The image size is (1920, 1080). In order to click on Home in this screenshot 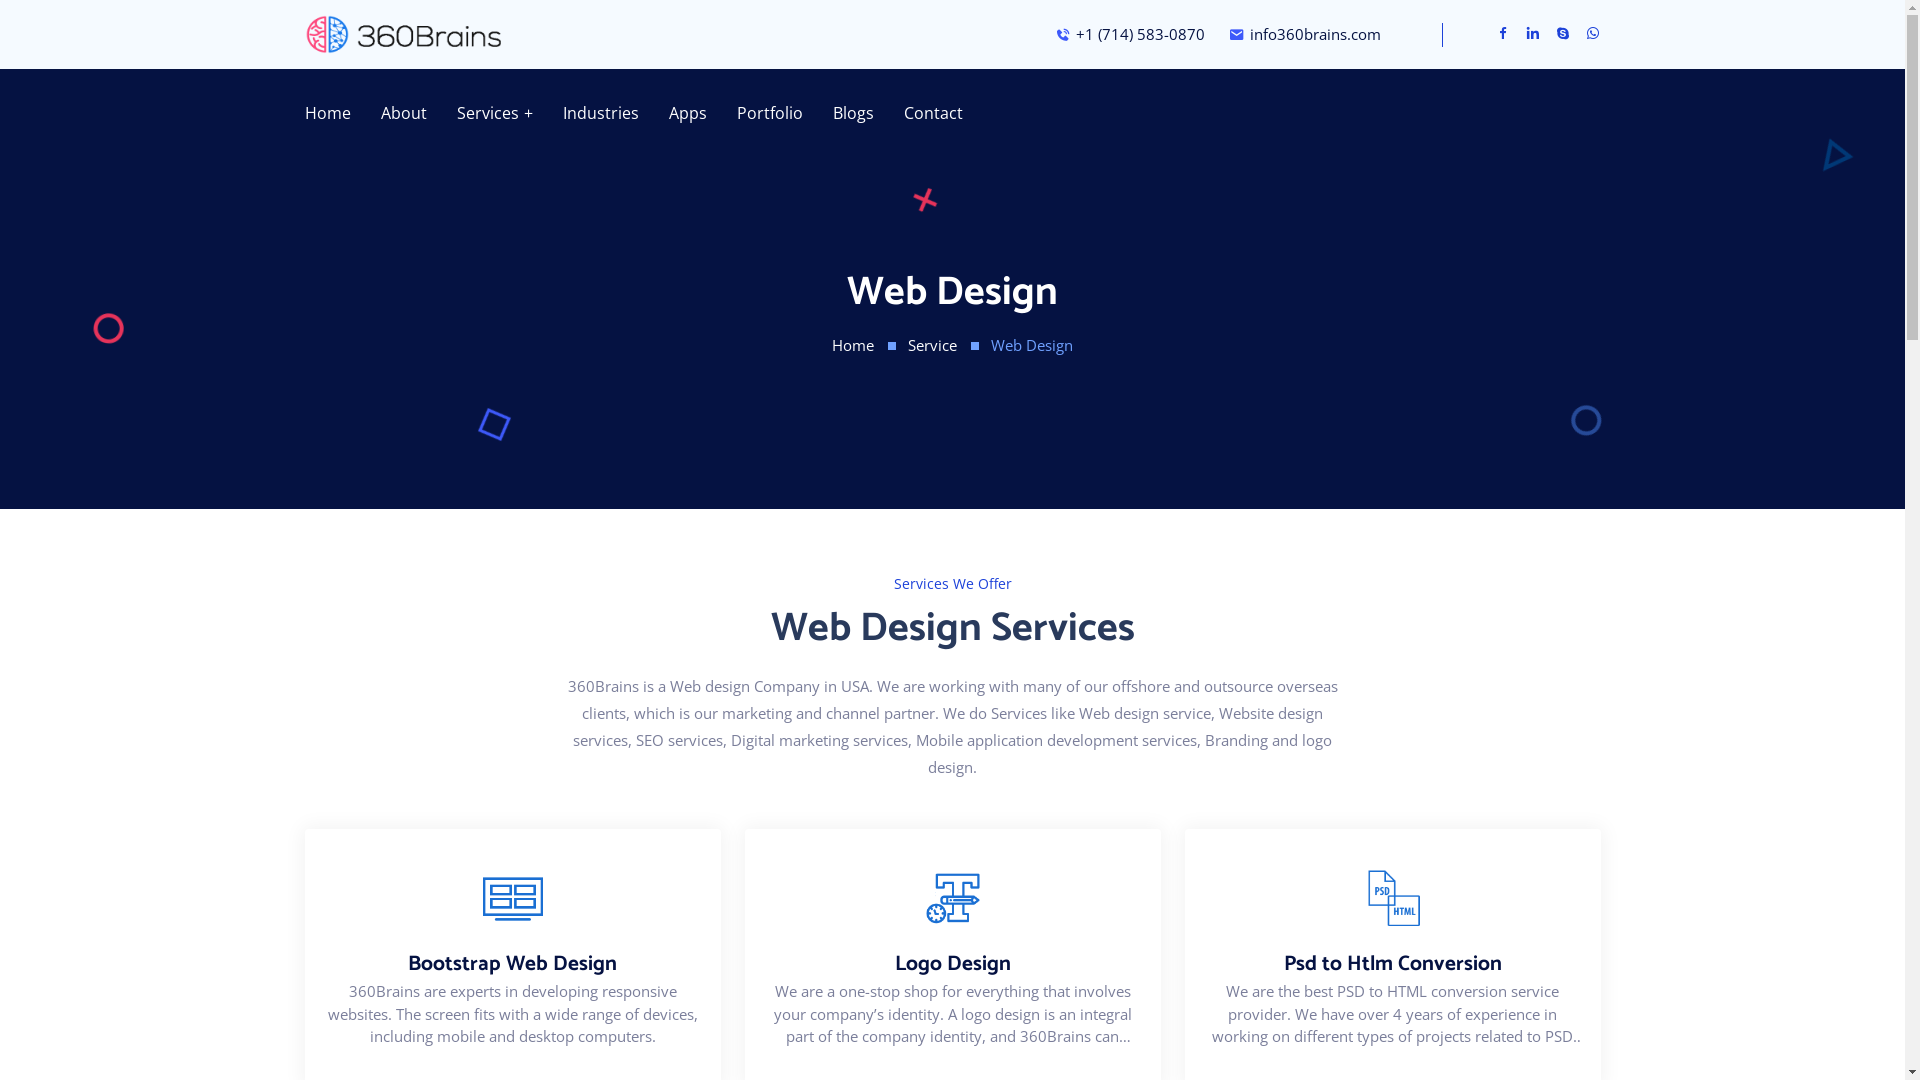, I will do `click(853, 346)`.